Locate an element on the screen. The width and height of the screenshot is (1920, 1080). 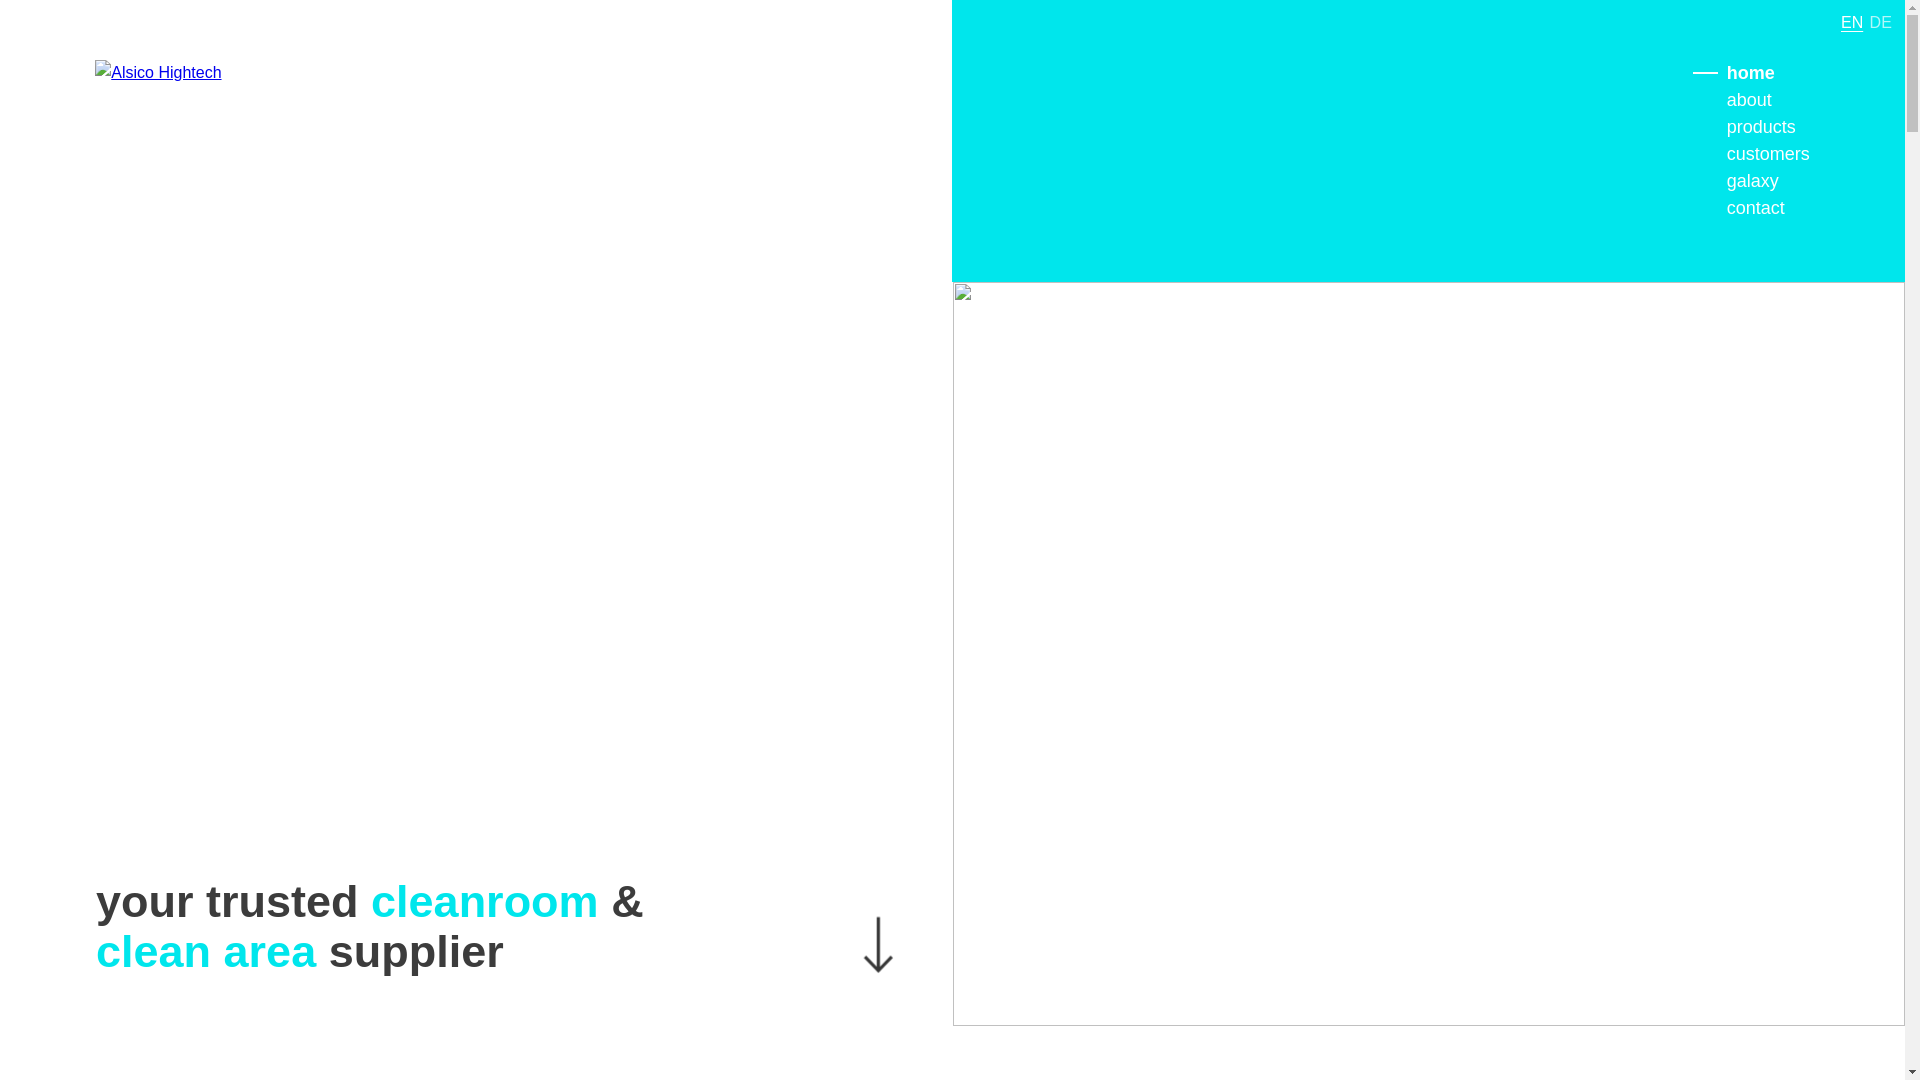
home is located at coordinates (1751, 74).